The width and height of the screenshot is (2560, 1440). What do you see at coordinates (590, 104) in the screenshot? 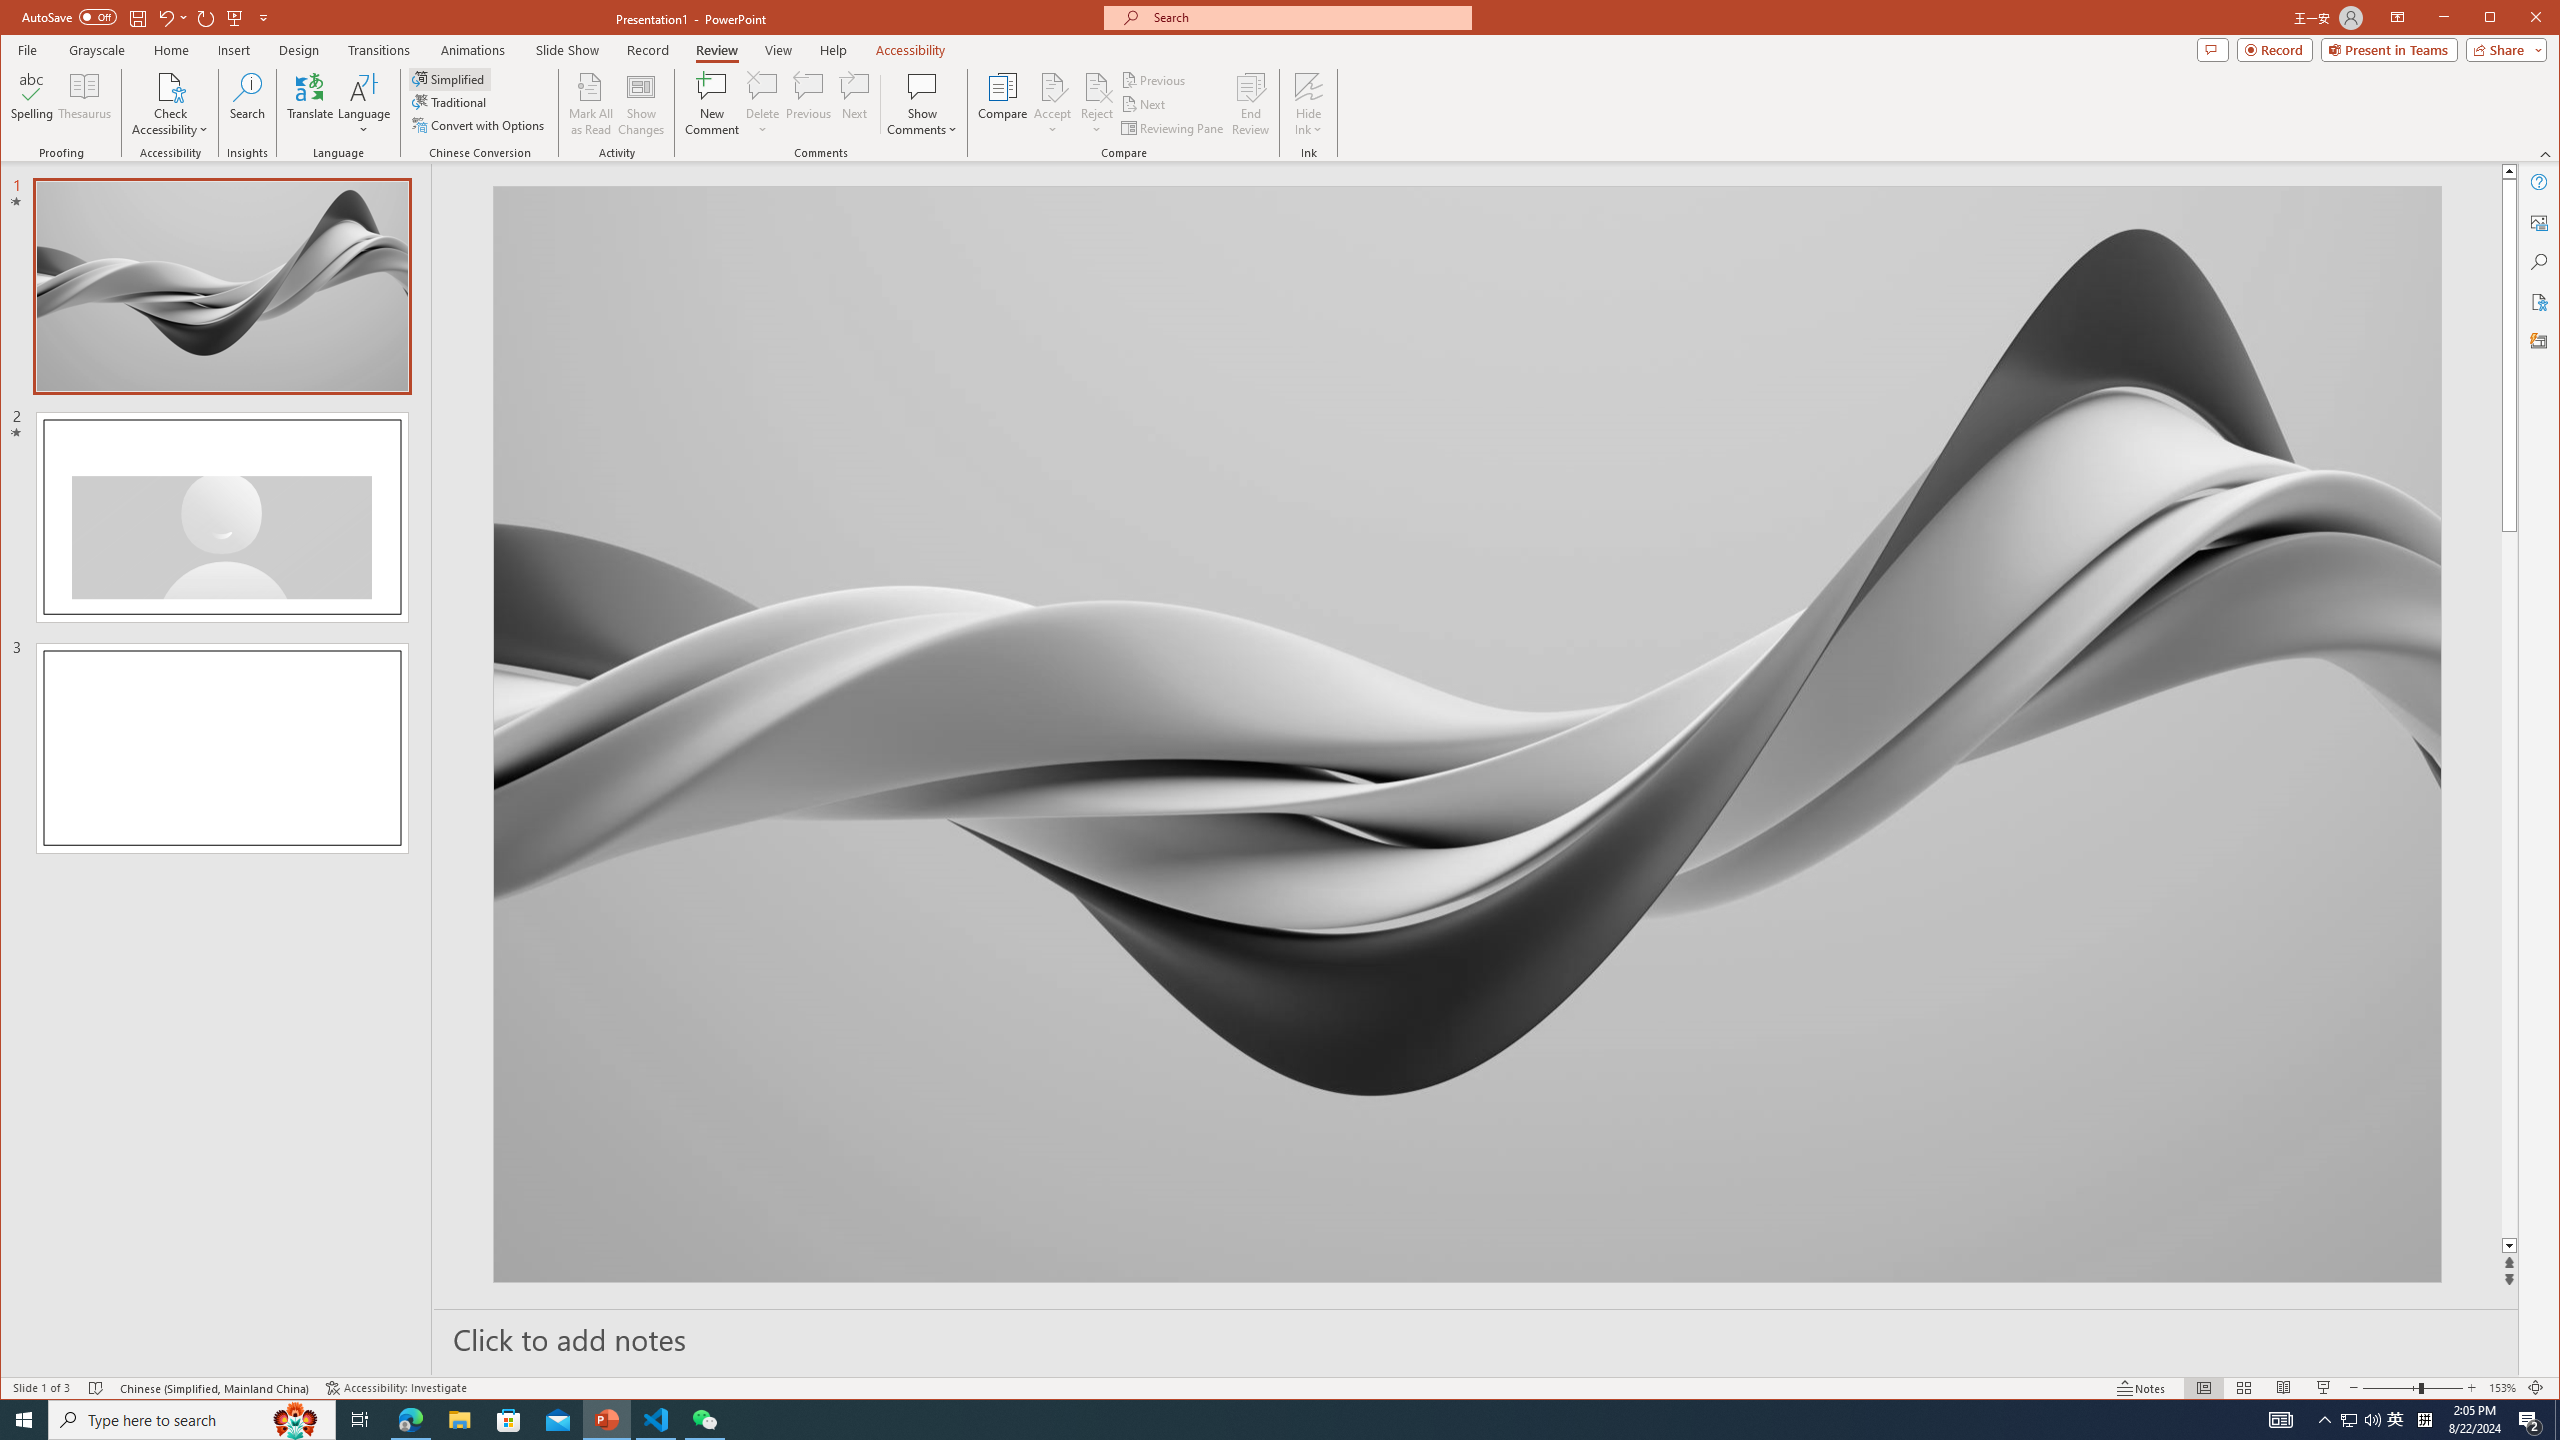
I see `Mark All as Read` at bounding box center [590, 104].